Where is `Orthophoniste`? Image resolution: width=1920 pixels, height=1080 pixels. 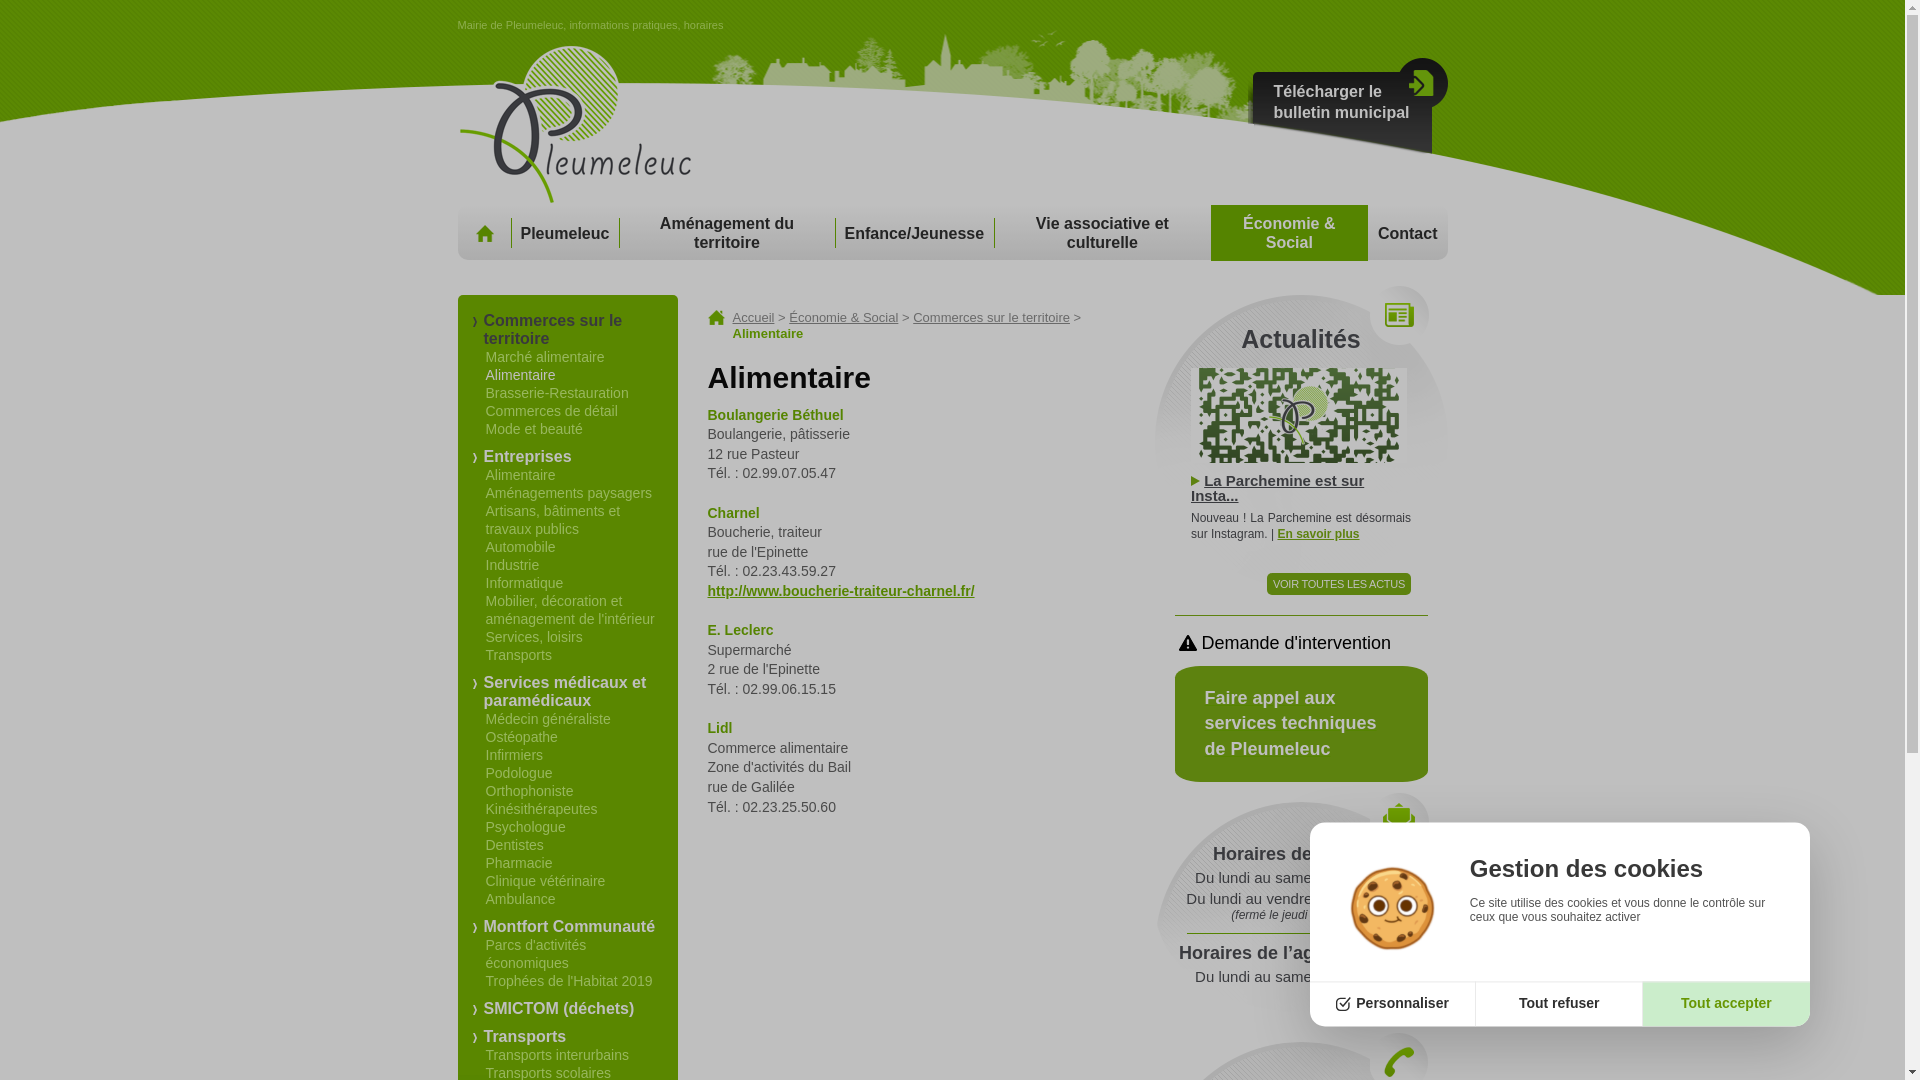
Orthophoniste is located at coordinates (530, 791).